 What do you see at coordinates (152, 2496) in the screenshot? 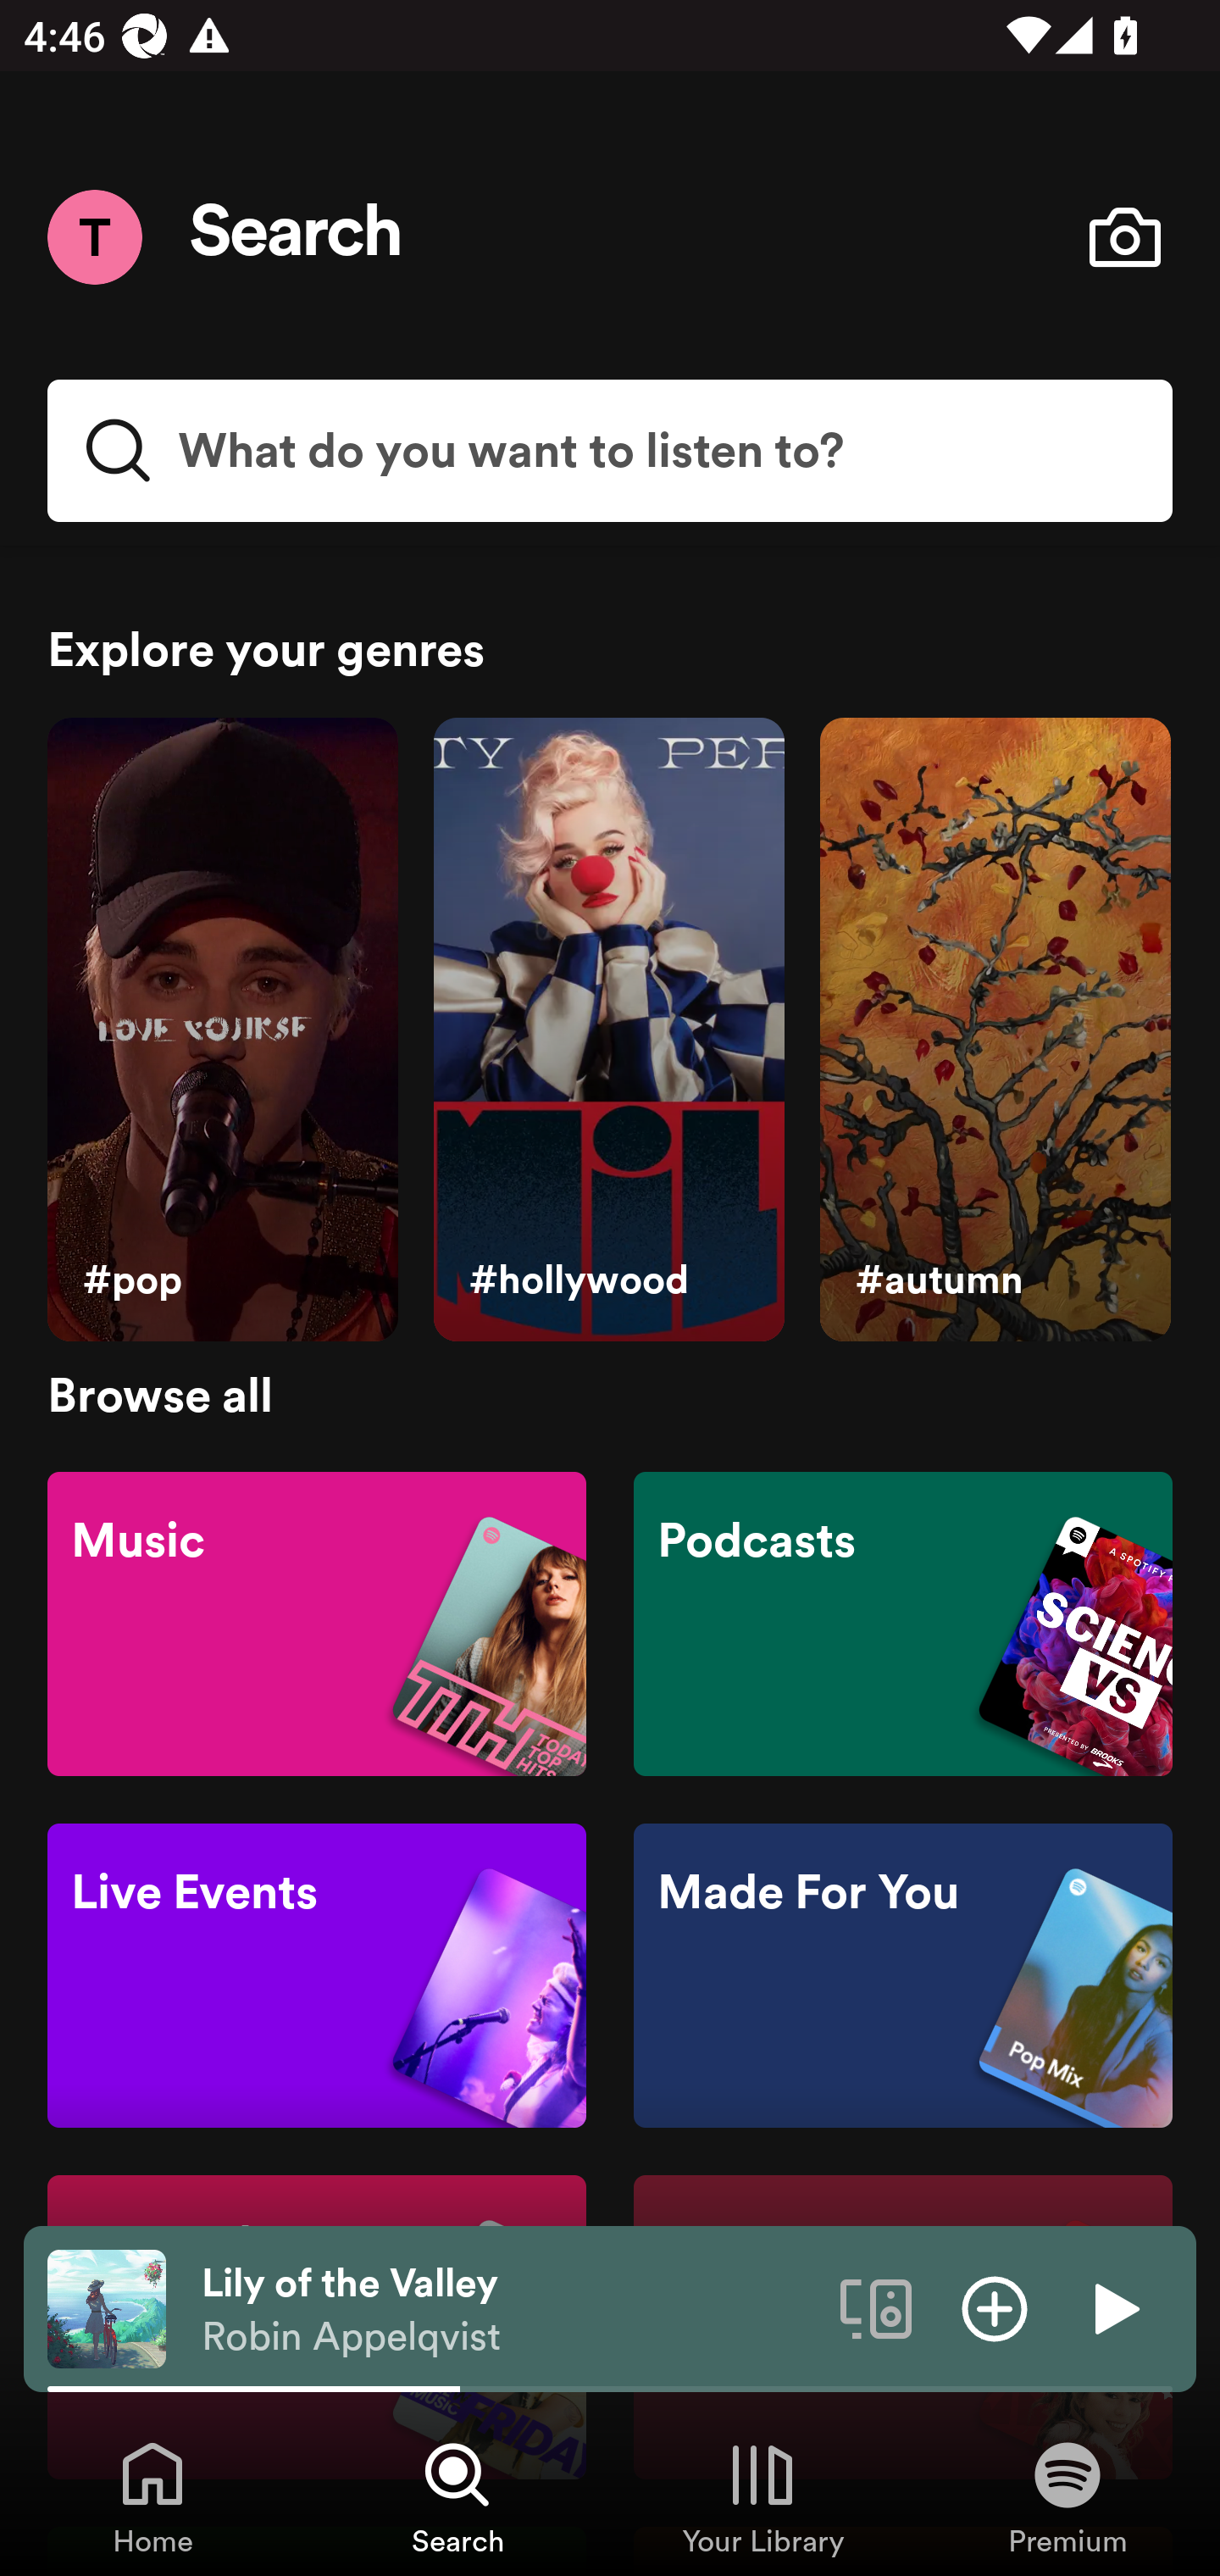
I see `Home, Tab 1 of 4 Home Home` at bounding box center [152, 2496].